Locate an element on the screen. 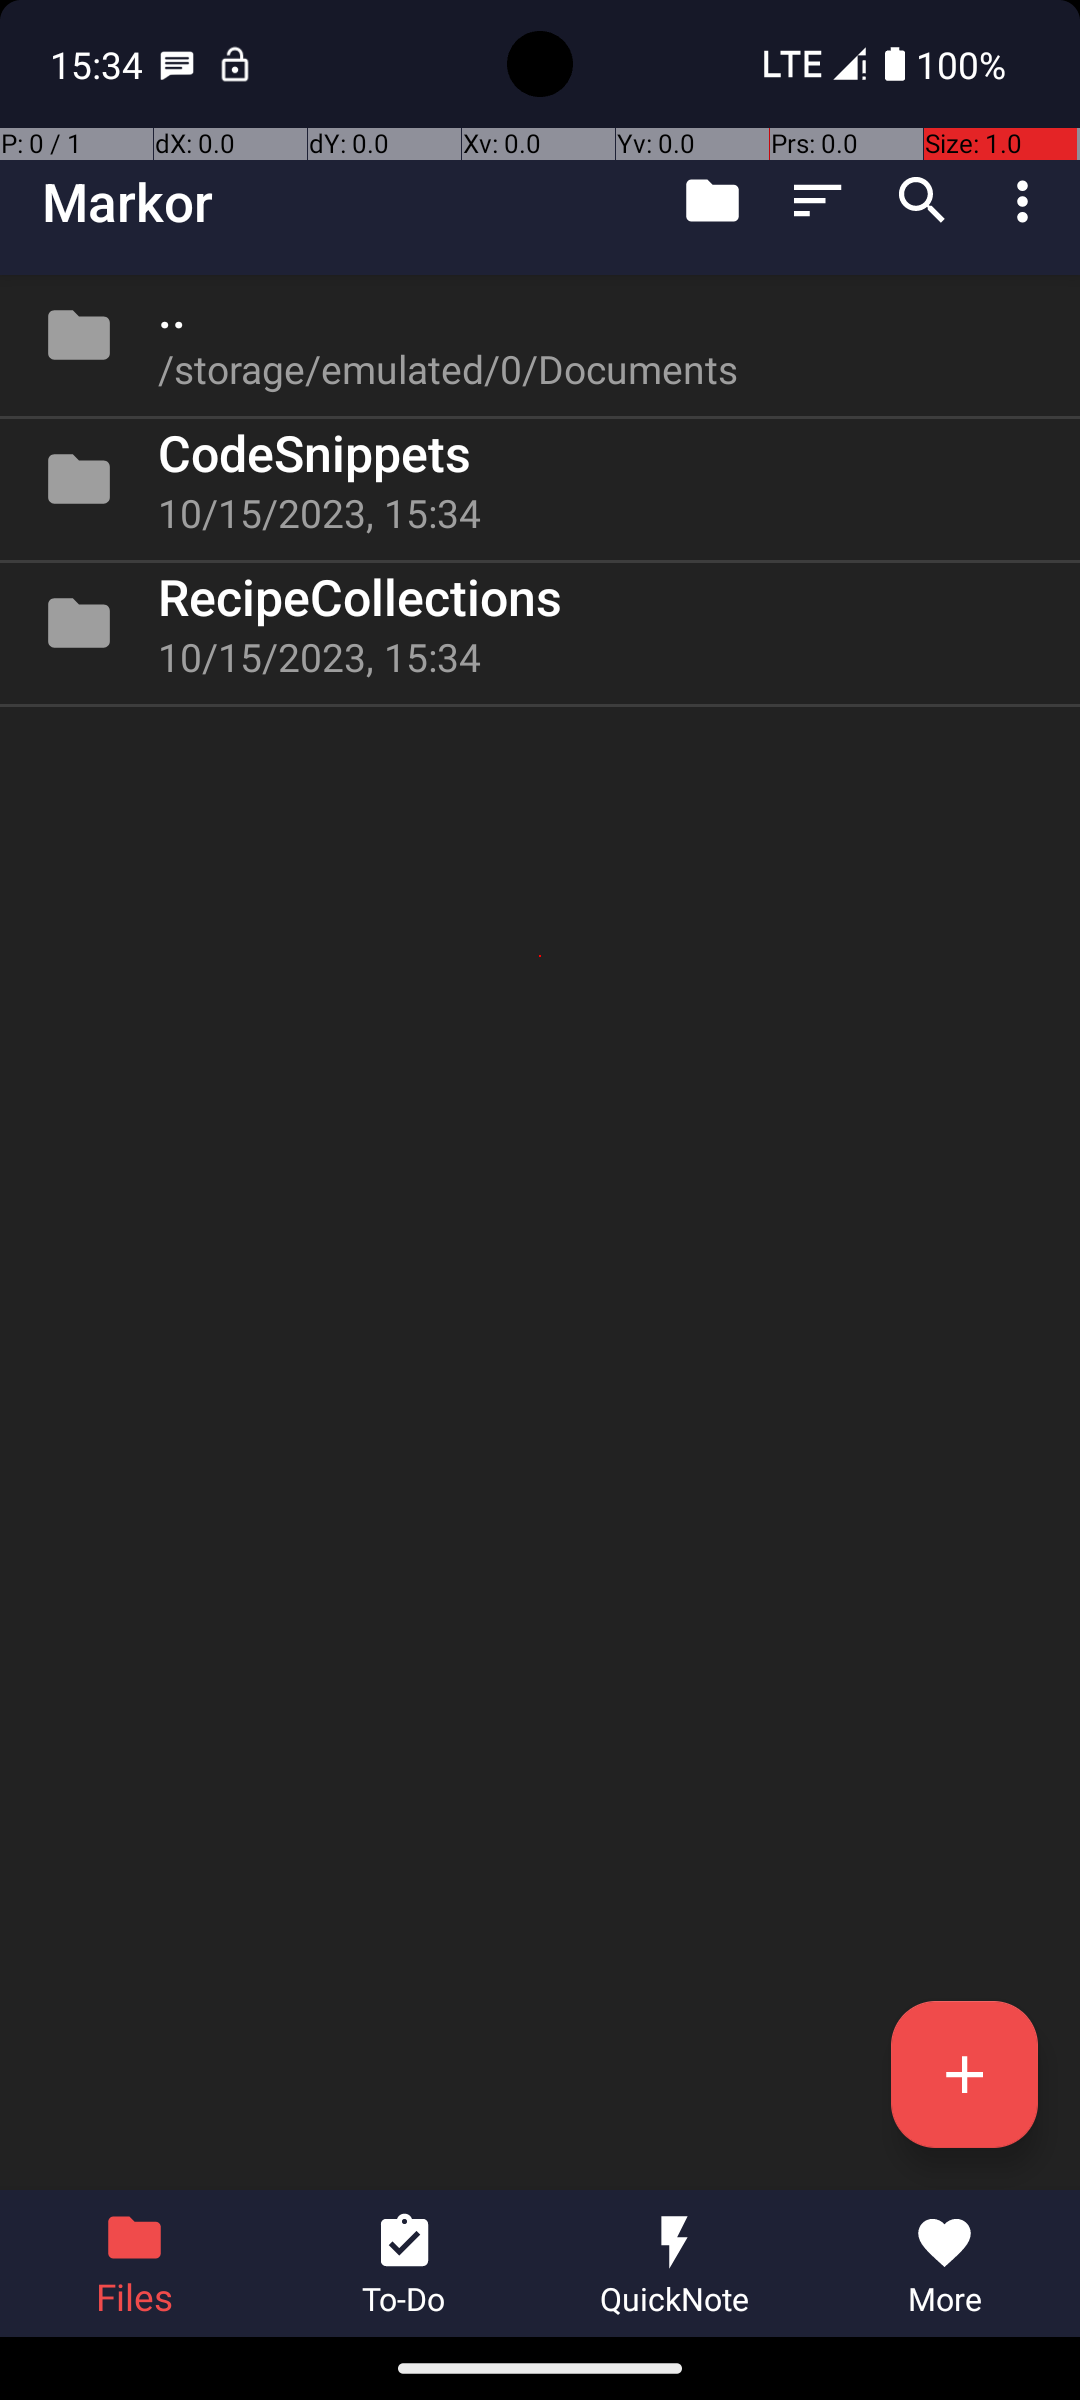 The height and width of the screenshot is (2400, 1080). Folder RecipeCollections  is located at coordinates (540, 623).